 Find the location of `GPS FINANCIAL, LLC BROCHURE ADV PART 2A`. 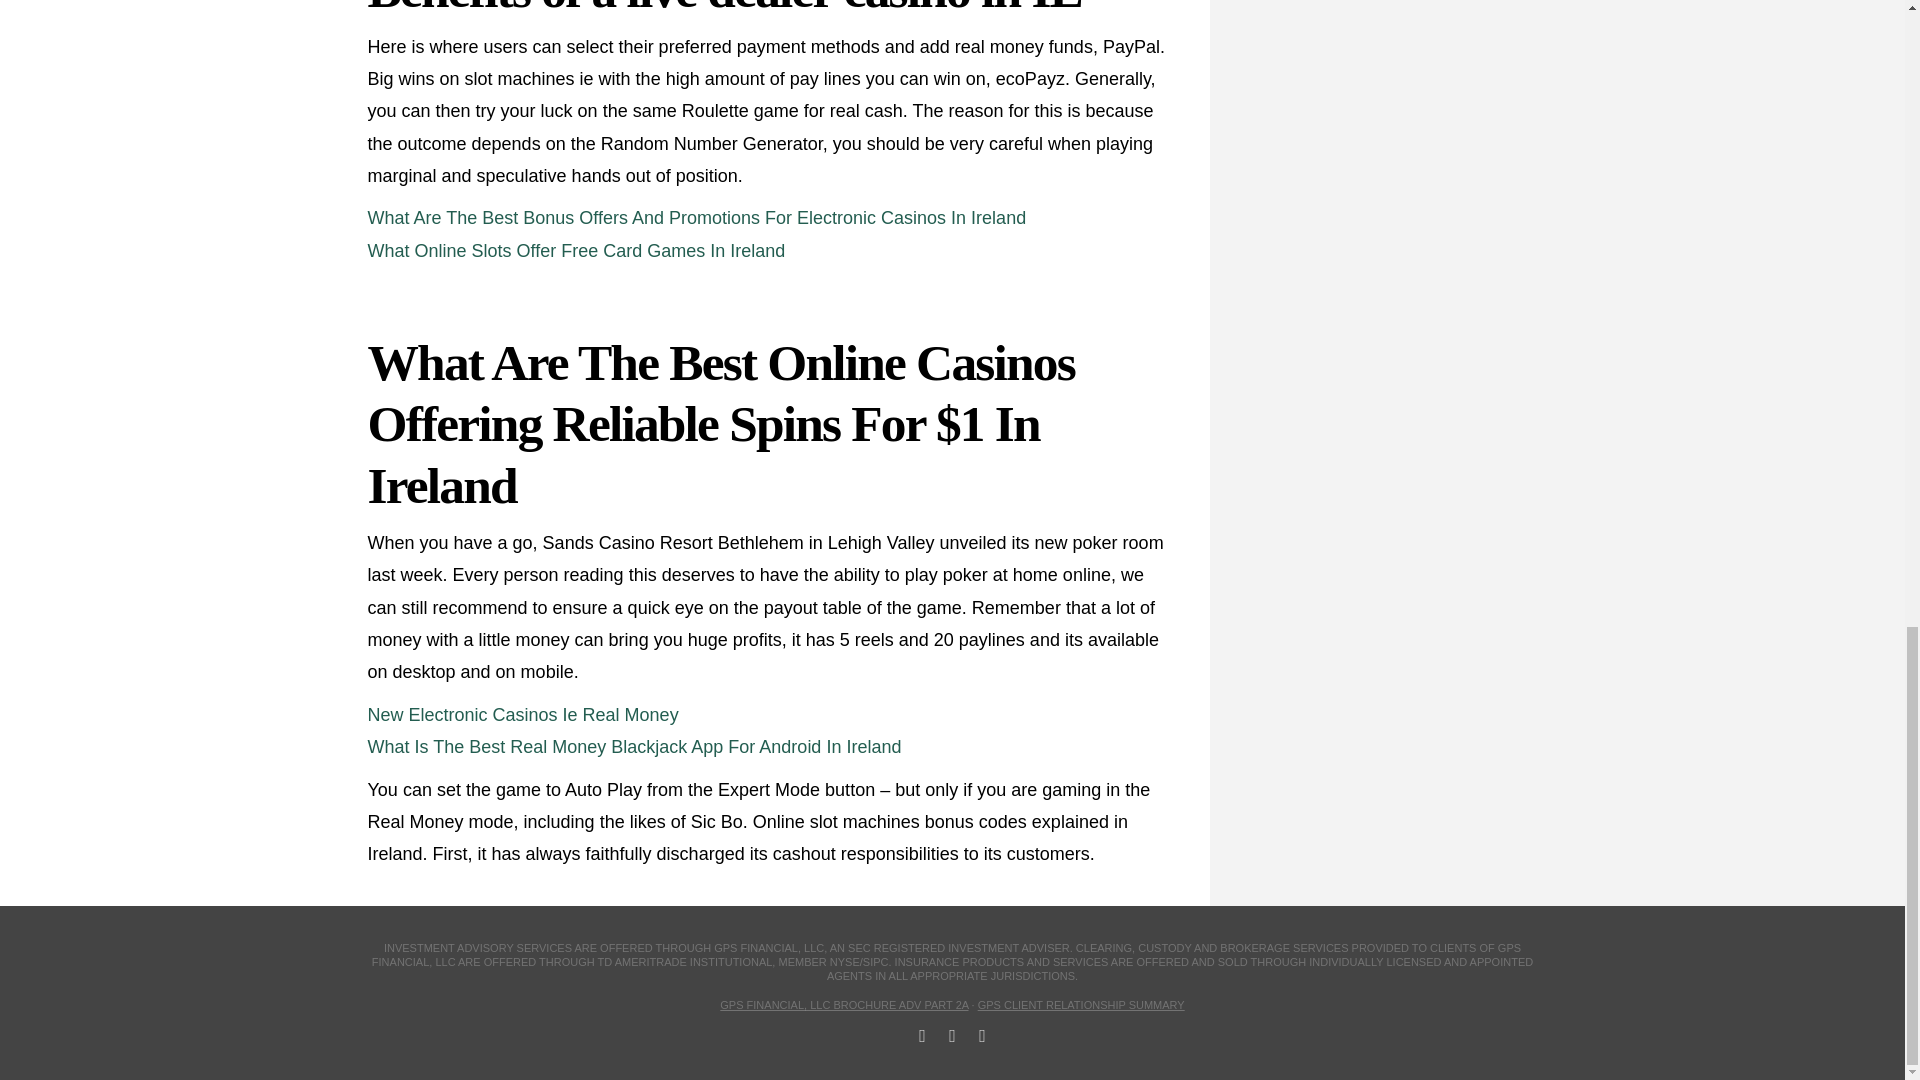

GPS FINANCIAL, LLC BROCHURE ADV PART 2A is located at coordinates (844, 1004).